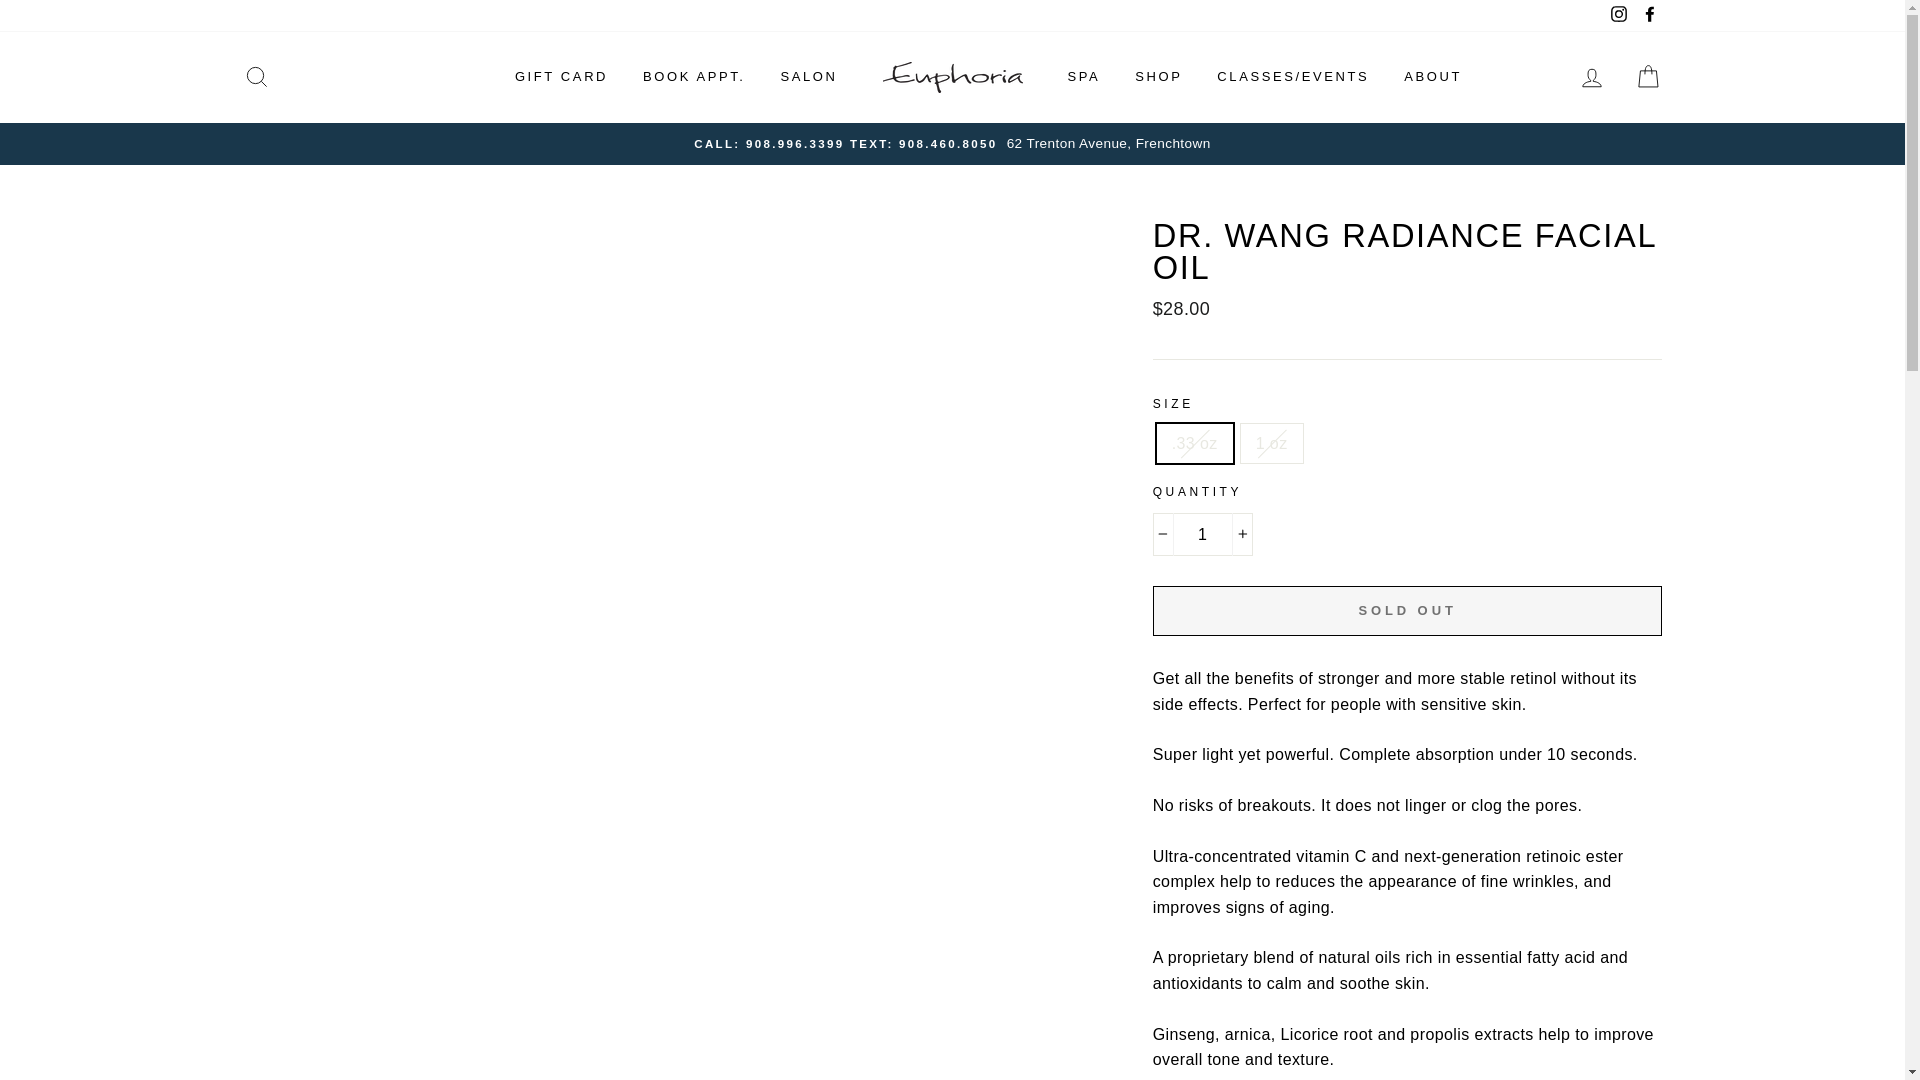  I want to click on SPA, so click(1084, 77).